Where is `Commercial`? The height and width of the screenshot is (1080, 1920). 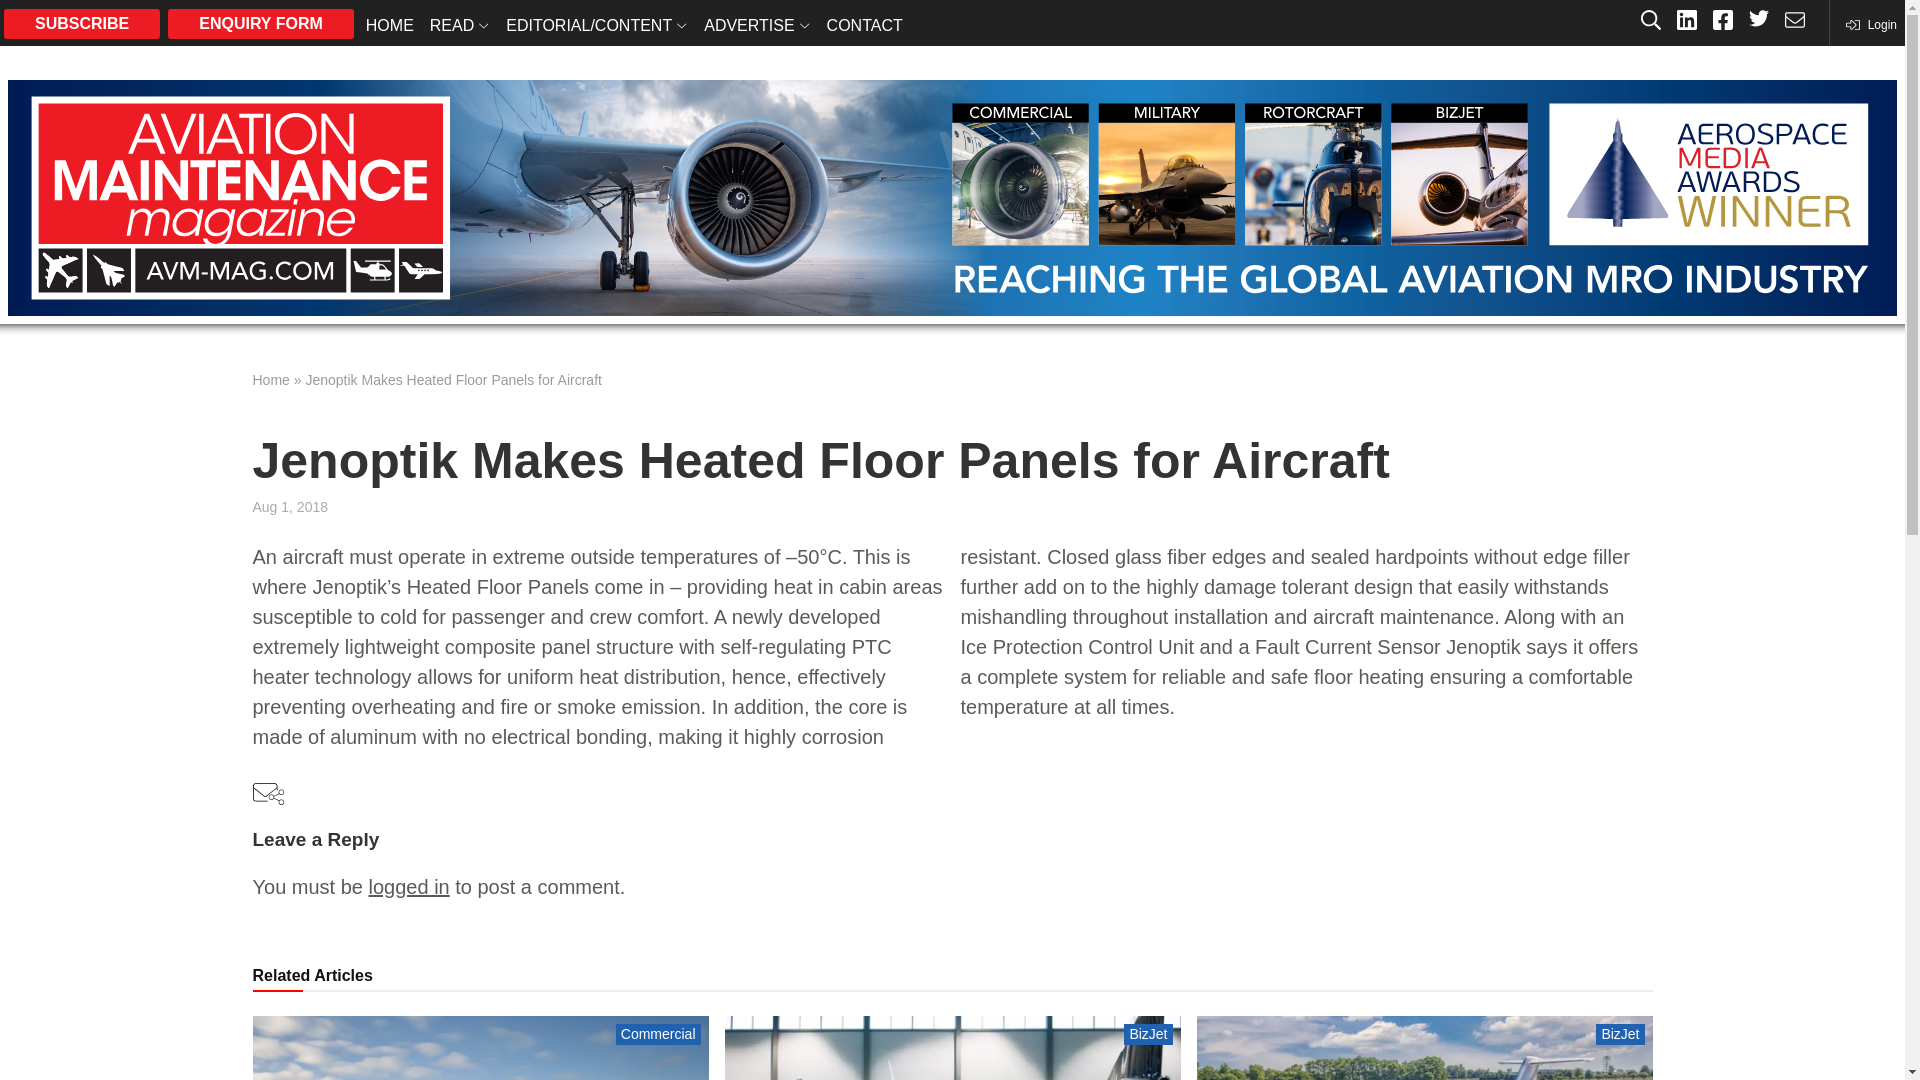
Commercial is located at coordinates (658, 1034).